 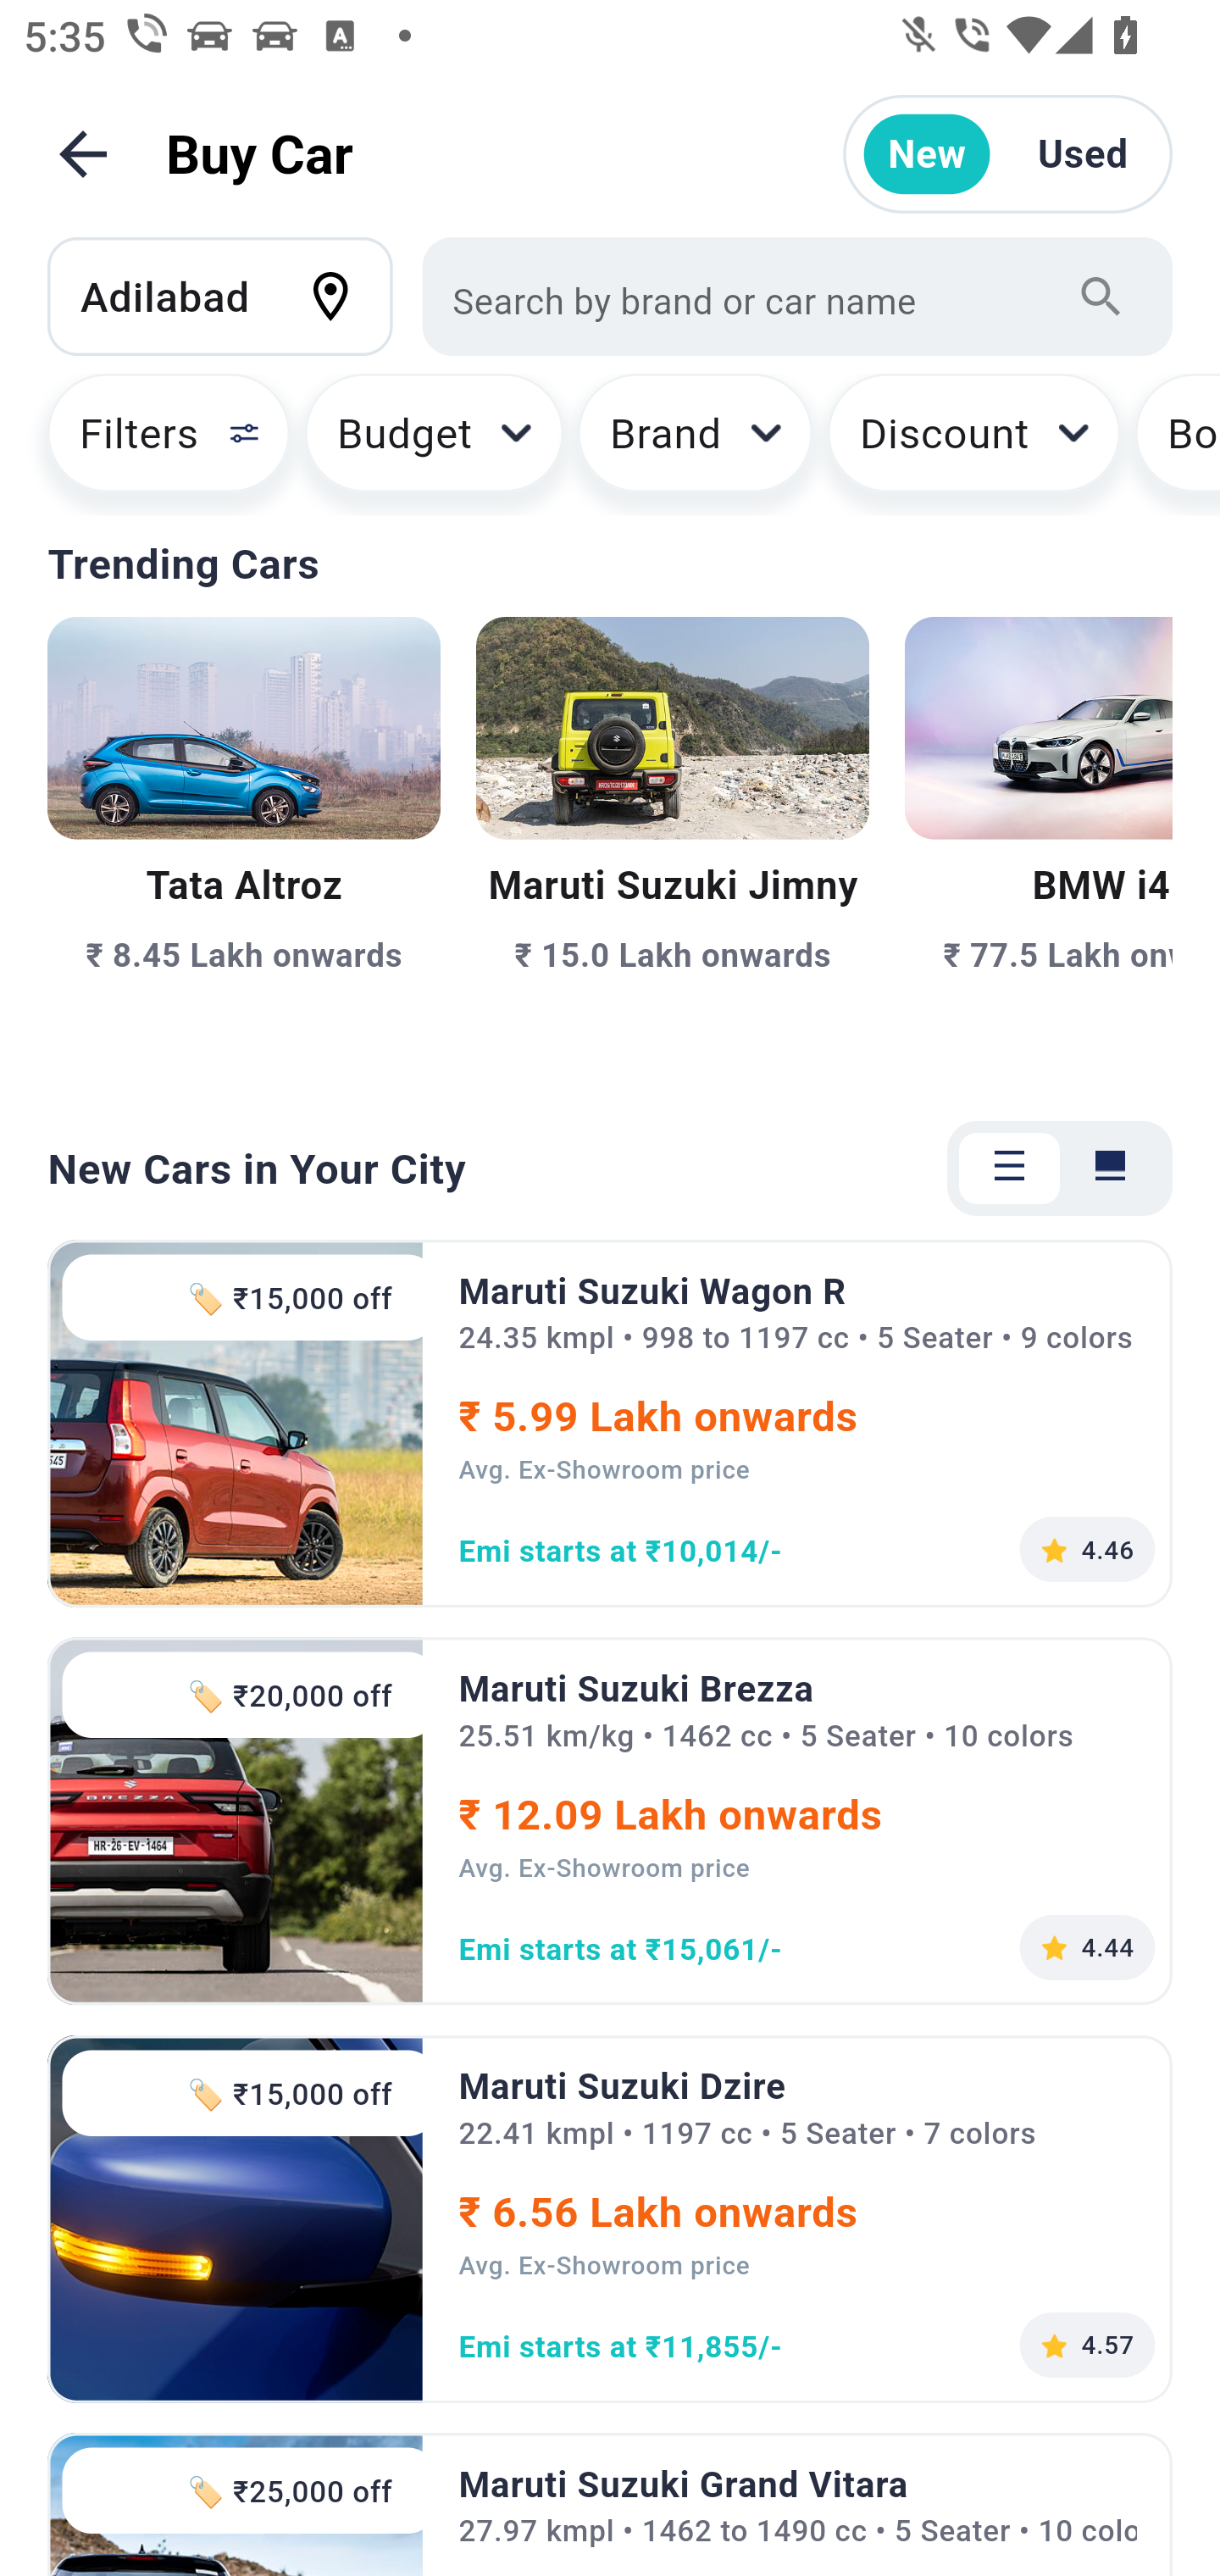 What do you see at coordinates (154, 444) in the screenshot?
I see `Filters` at bounding box center [154, 444].